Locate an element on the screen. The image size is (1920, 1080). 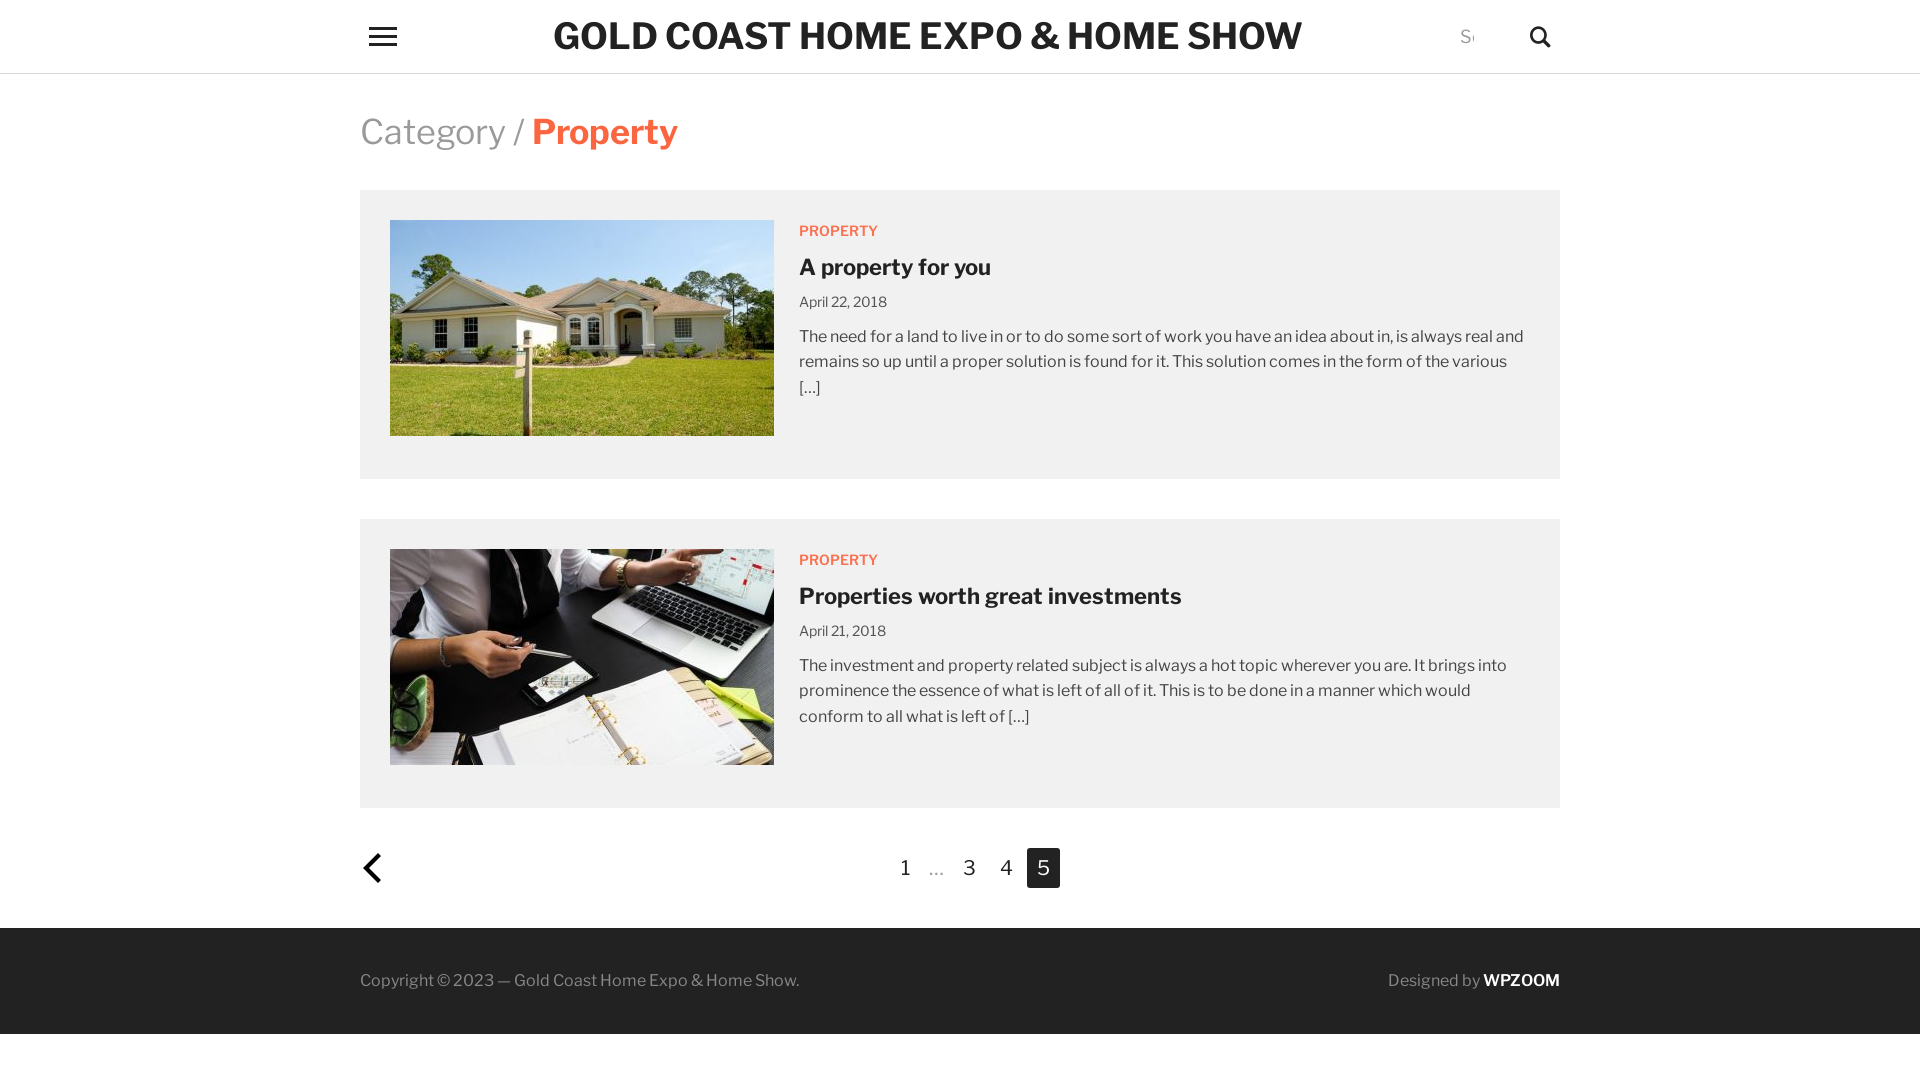
WPZOOM is located at coordinates (1522, 980).